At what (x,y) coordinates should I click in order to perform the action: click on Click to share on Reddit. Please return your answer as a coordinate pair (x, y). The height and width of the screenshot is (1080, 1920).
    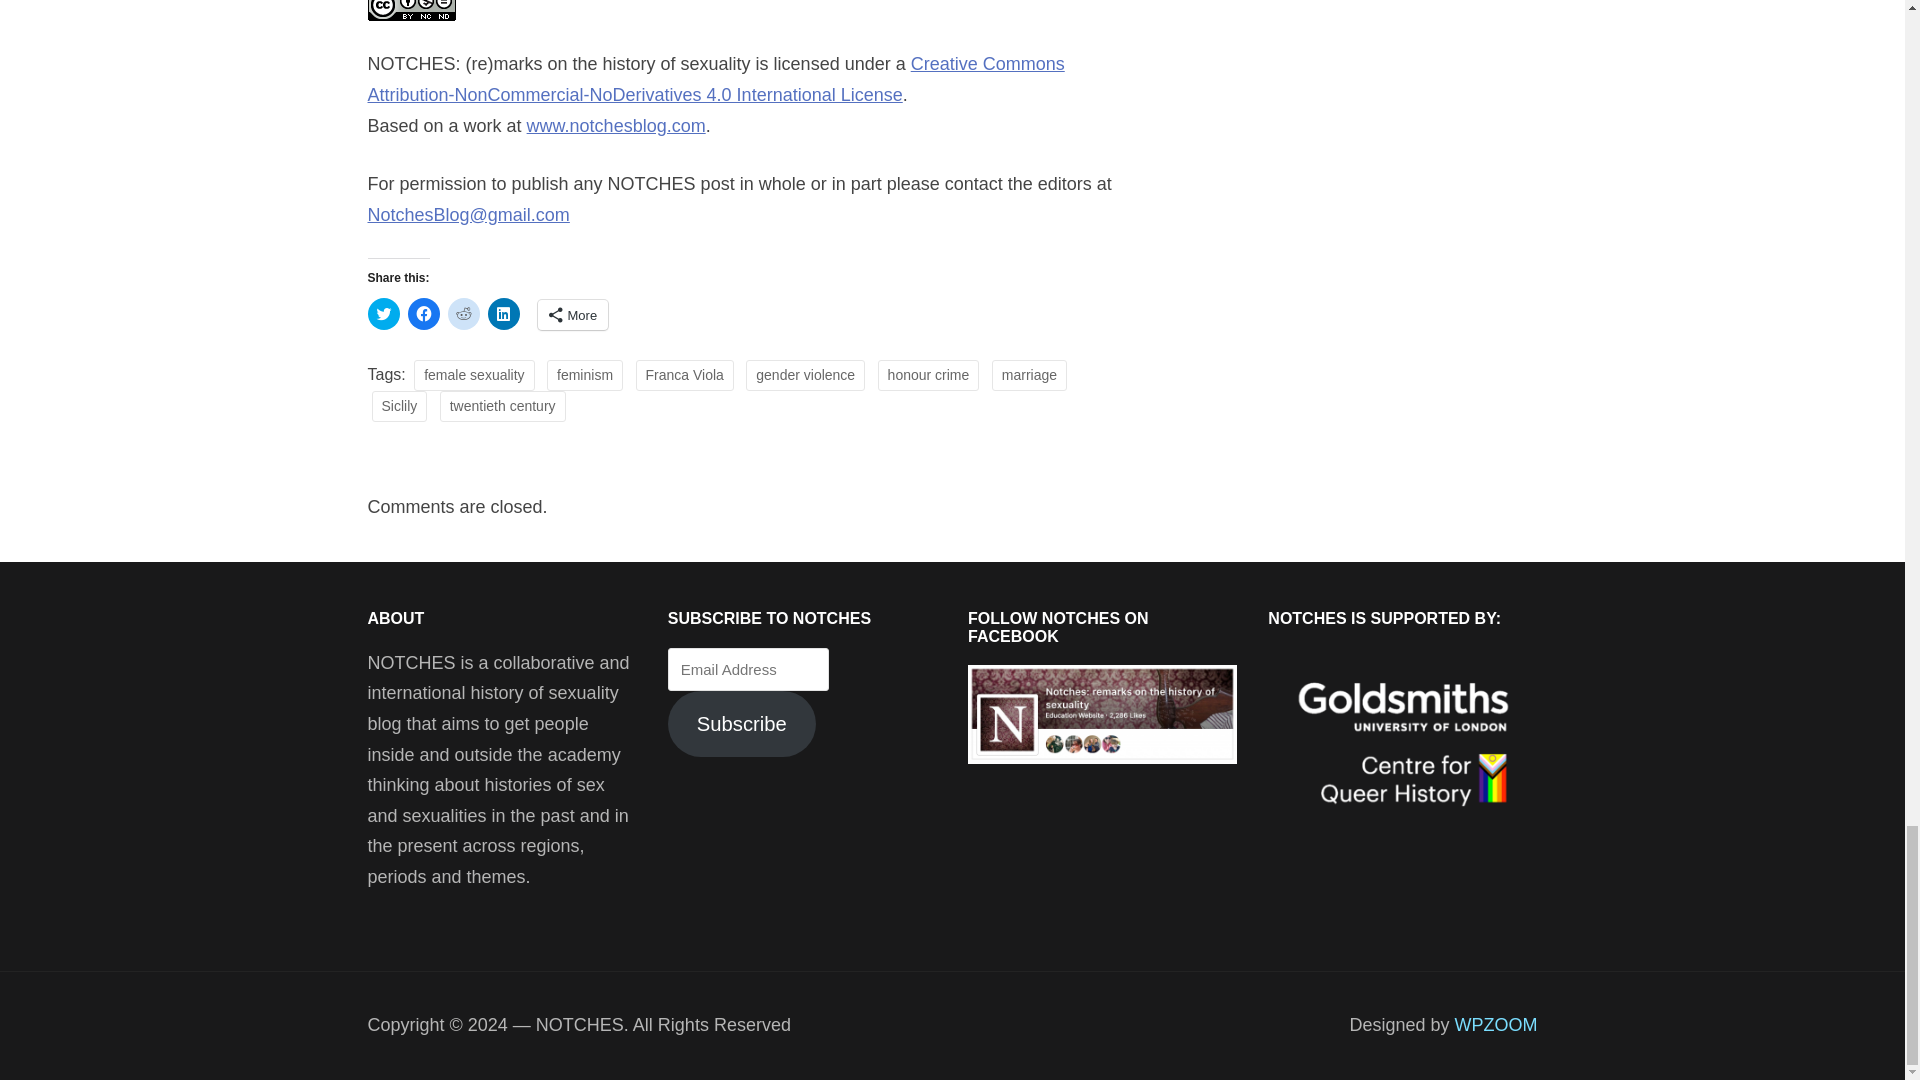
    Looking at the image, I should click on (464, 314).